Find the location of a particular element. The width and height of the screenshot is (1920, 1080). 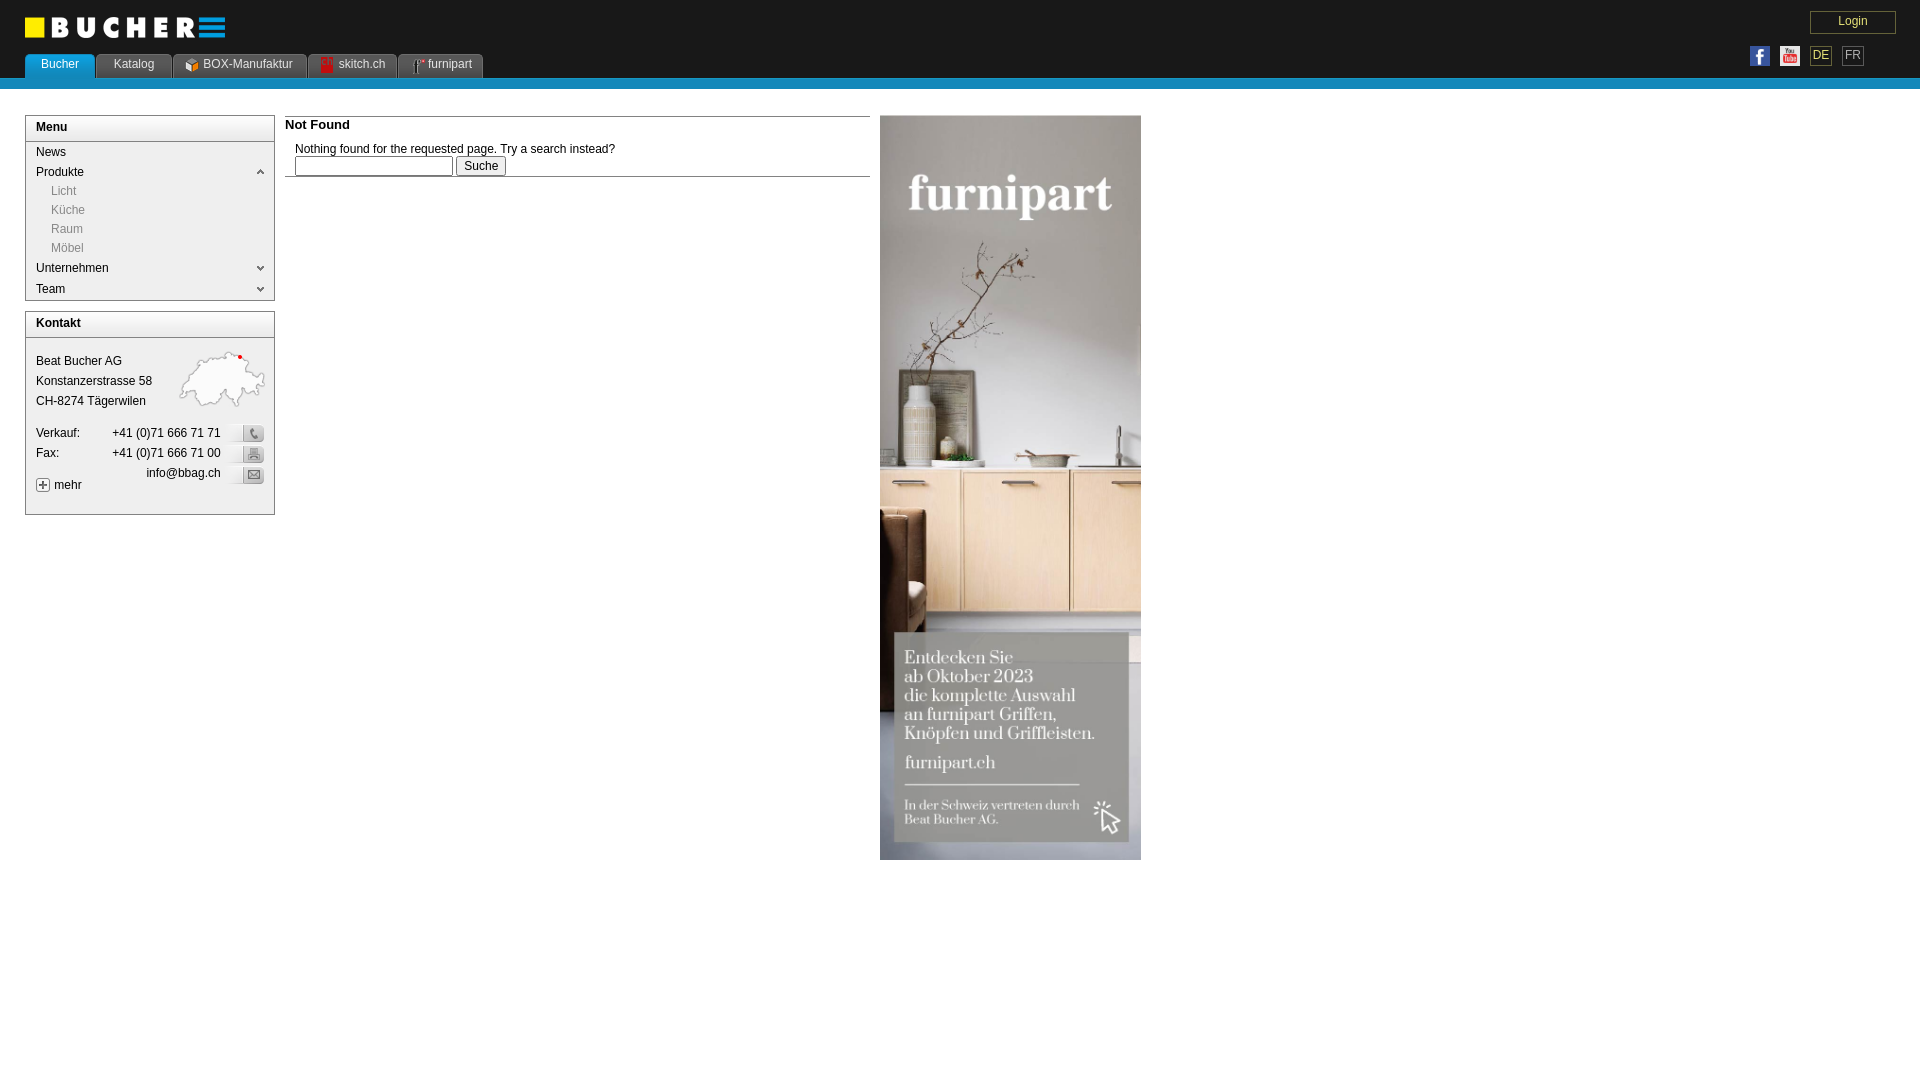

furnipart is located at coordinates (440, 66).